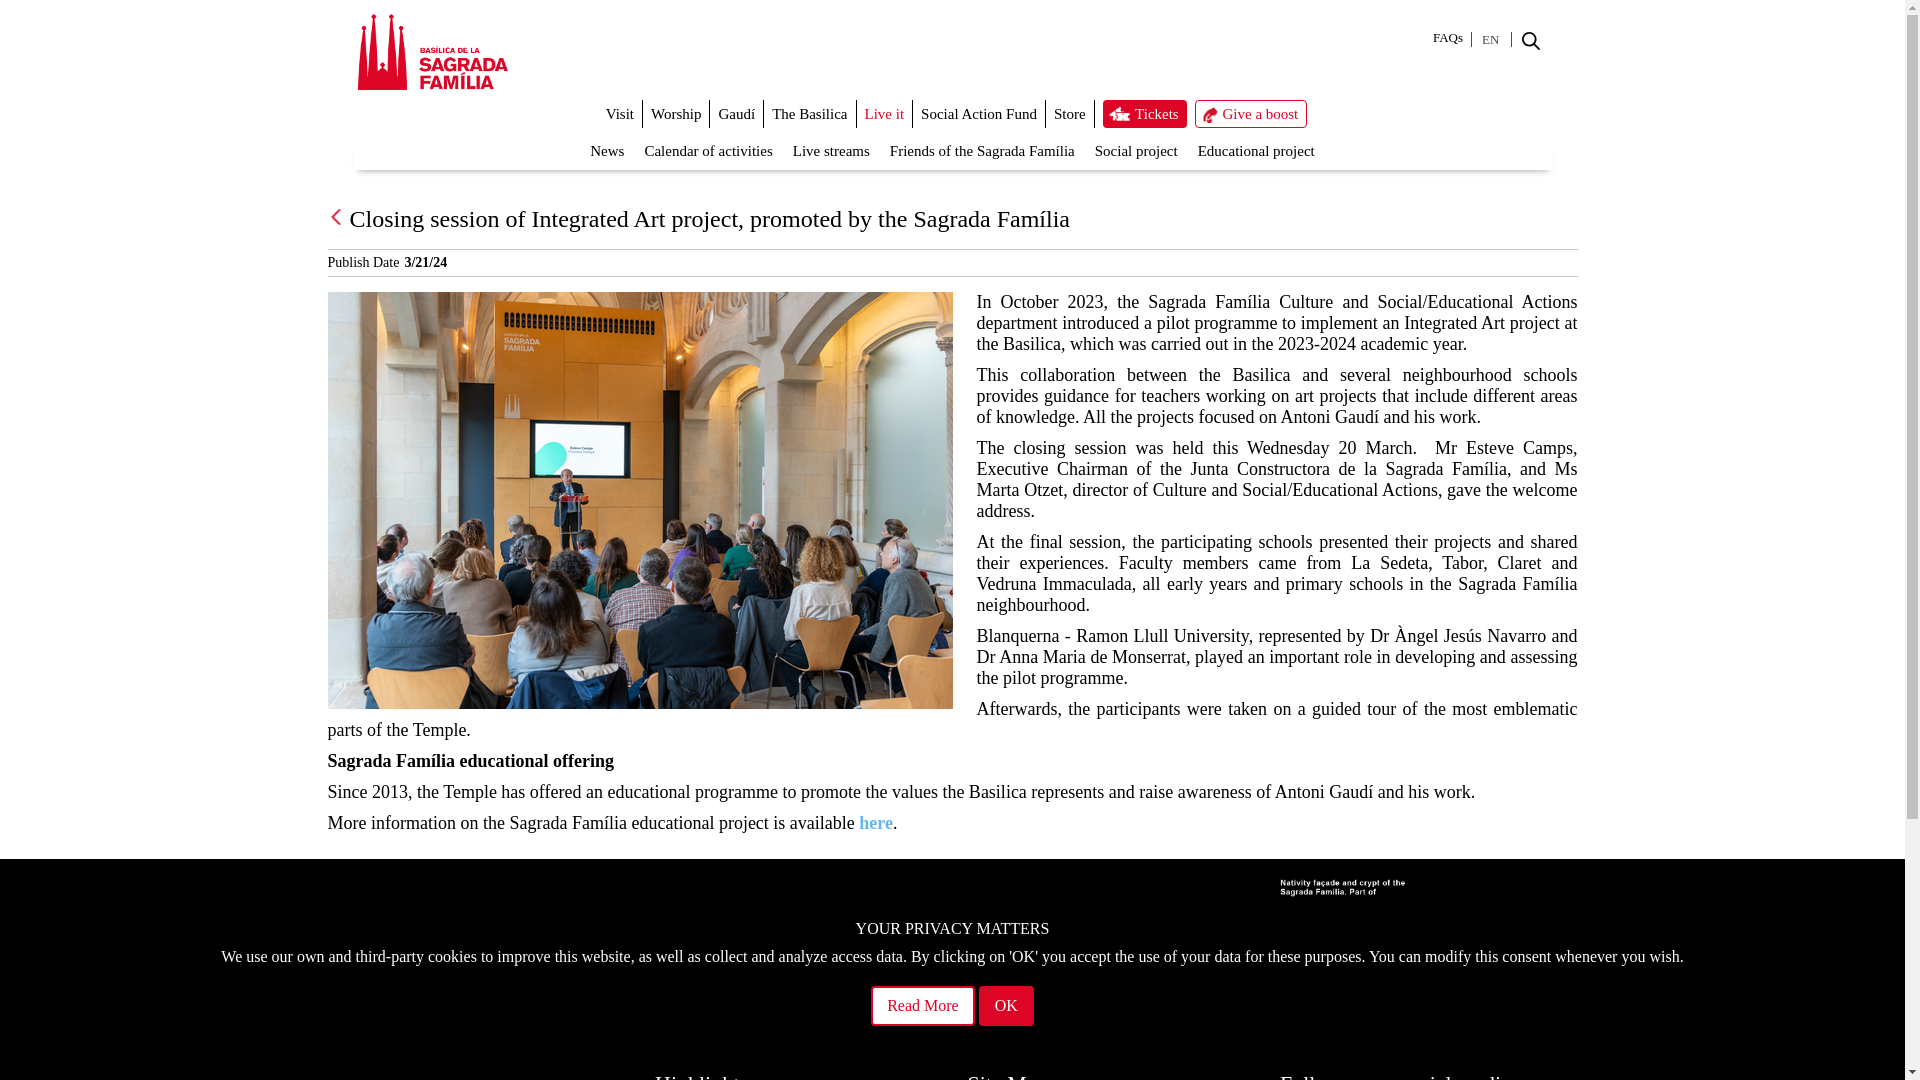 This screenshot has height=1080, width=1920. Describe the element at coordinates (336, 216) in the screenshot. I see `angle-left` at that location.